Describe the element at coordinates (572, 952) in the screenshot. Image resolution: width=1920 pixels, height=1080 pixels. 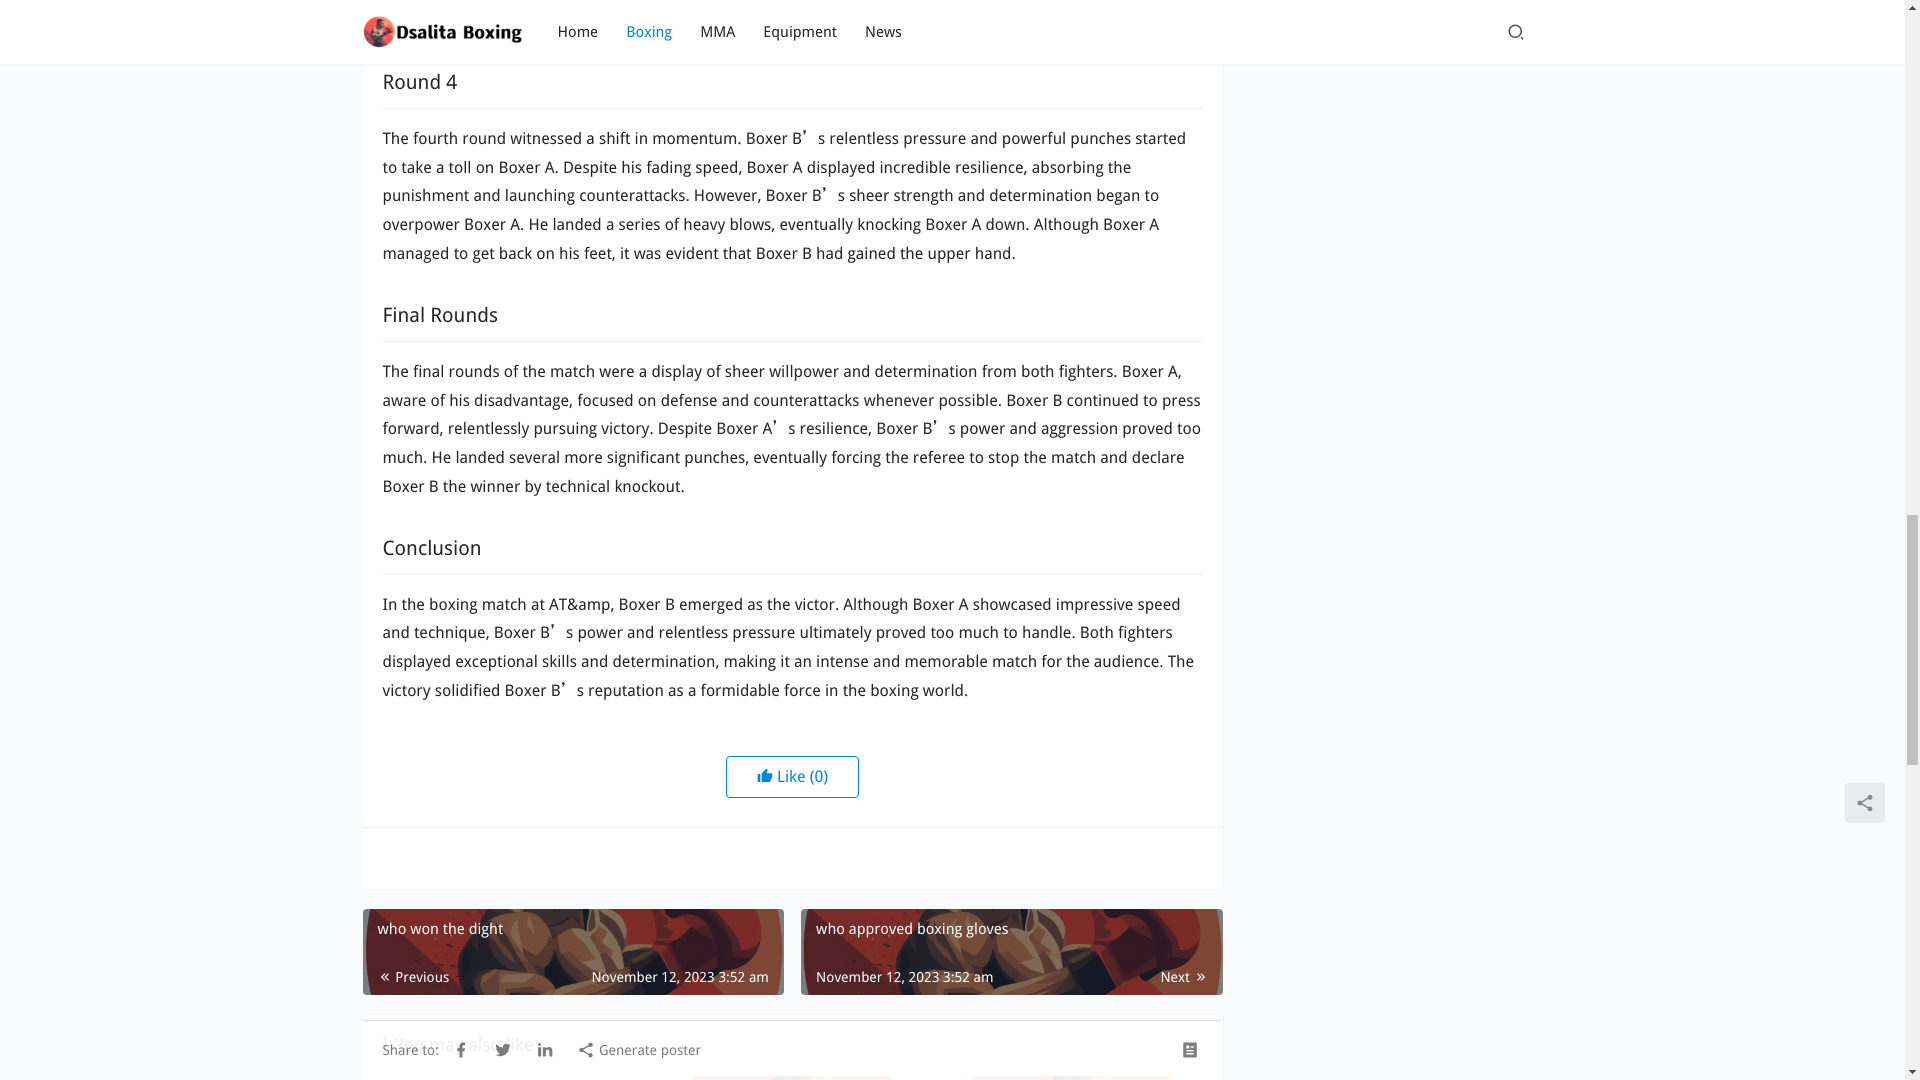
I see `who won the dight` at that location.